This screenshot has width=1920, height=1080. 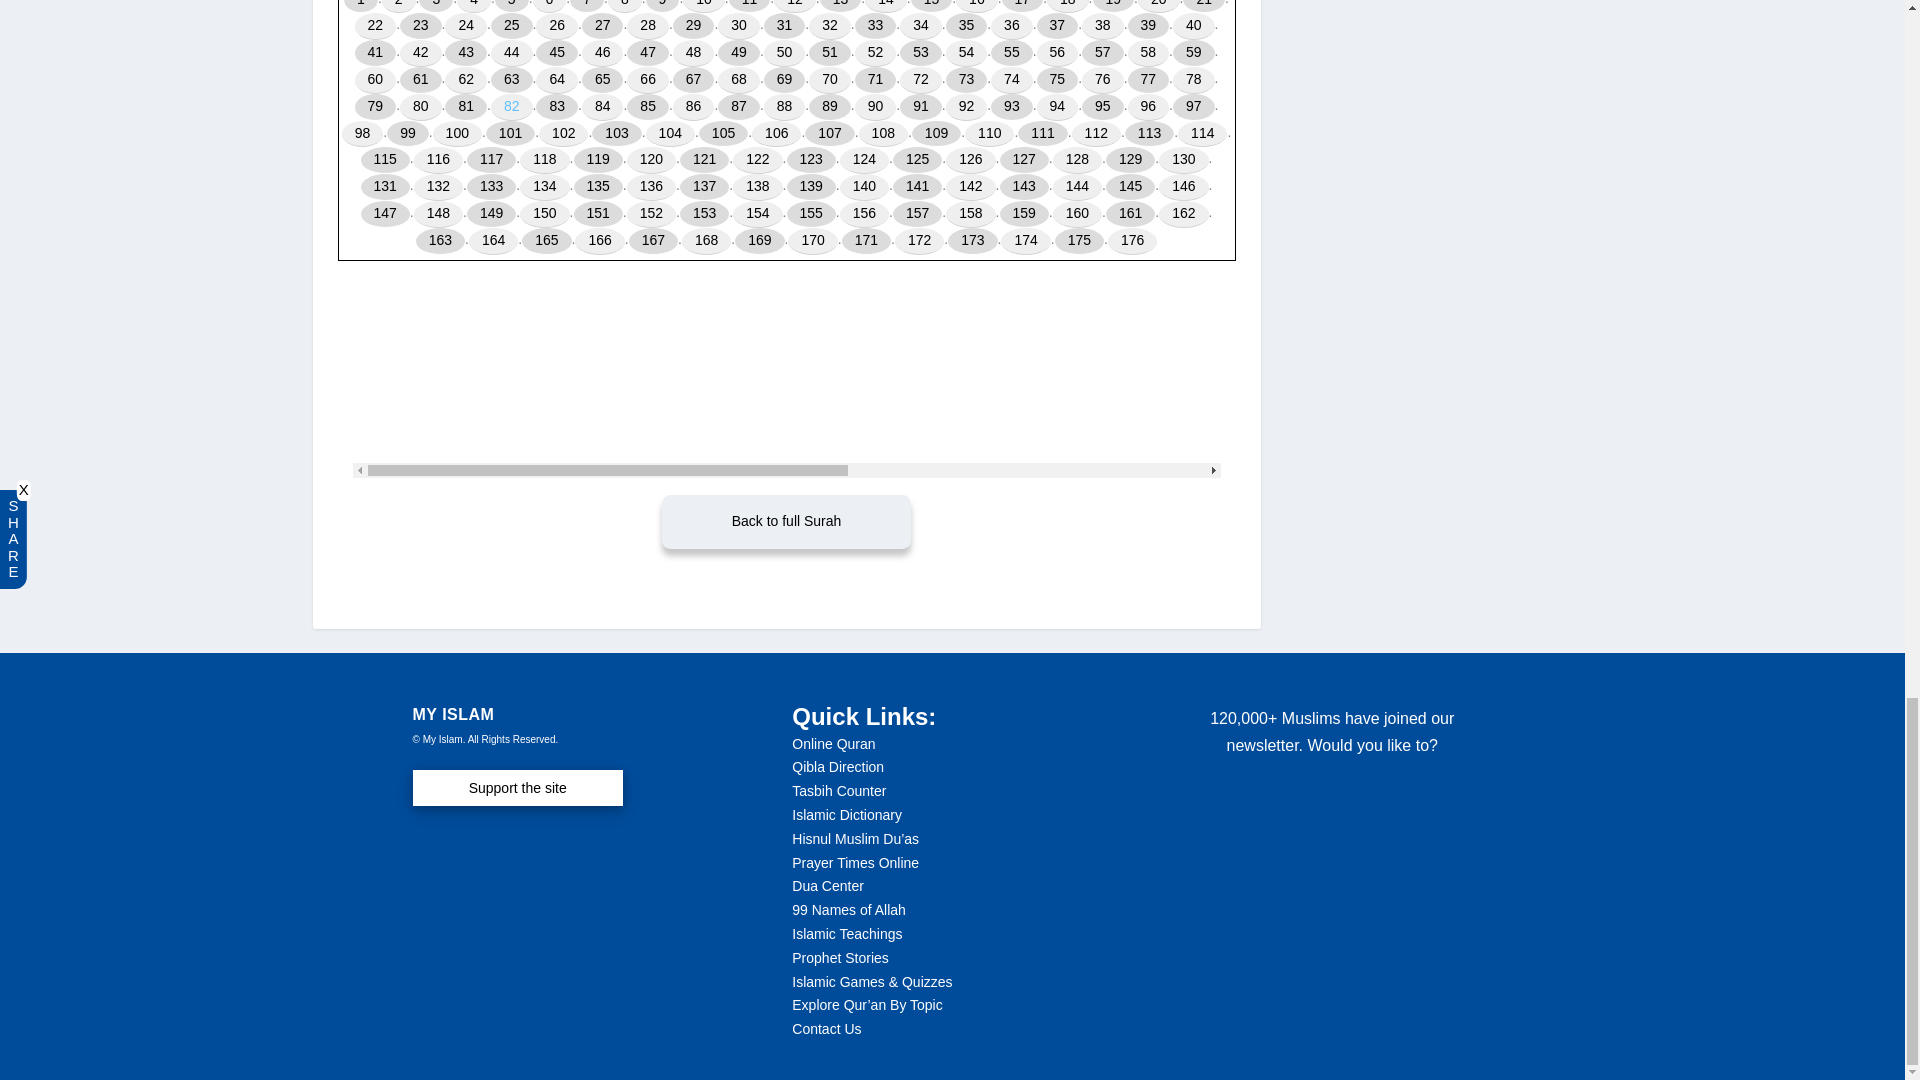 I want to click on 11, so click(x=750, y=7).